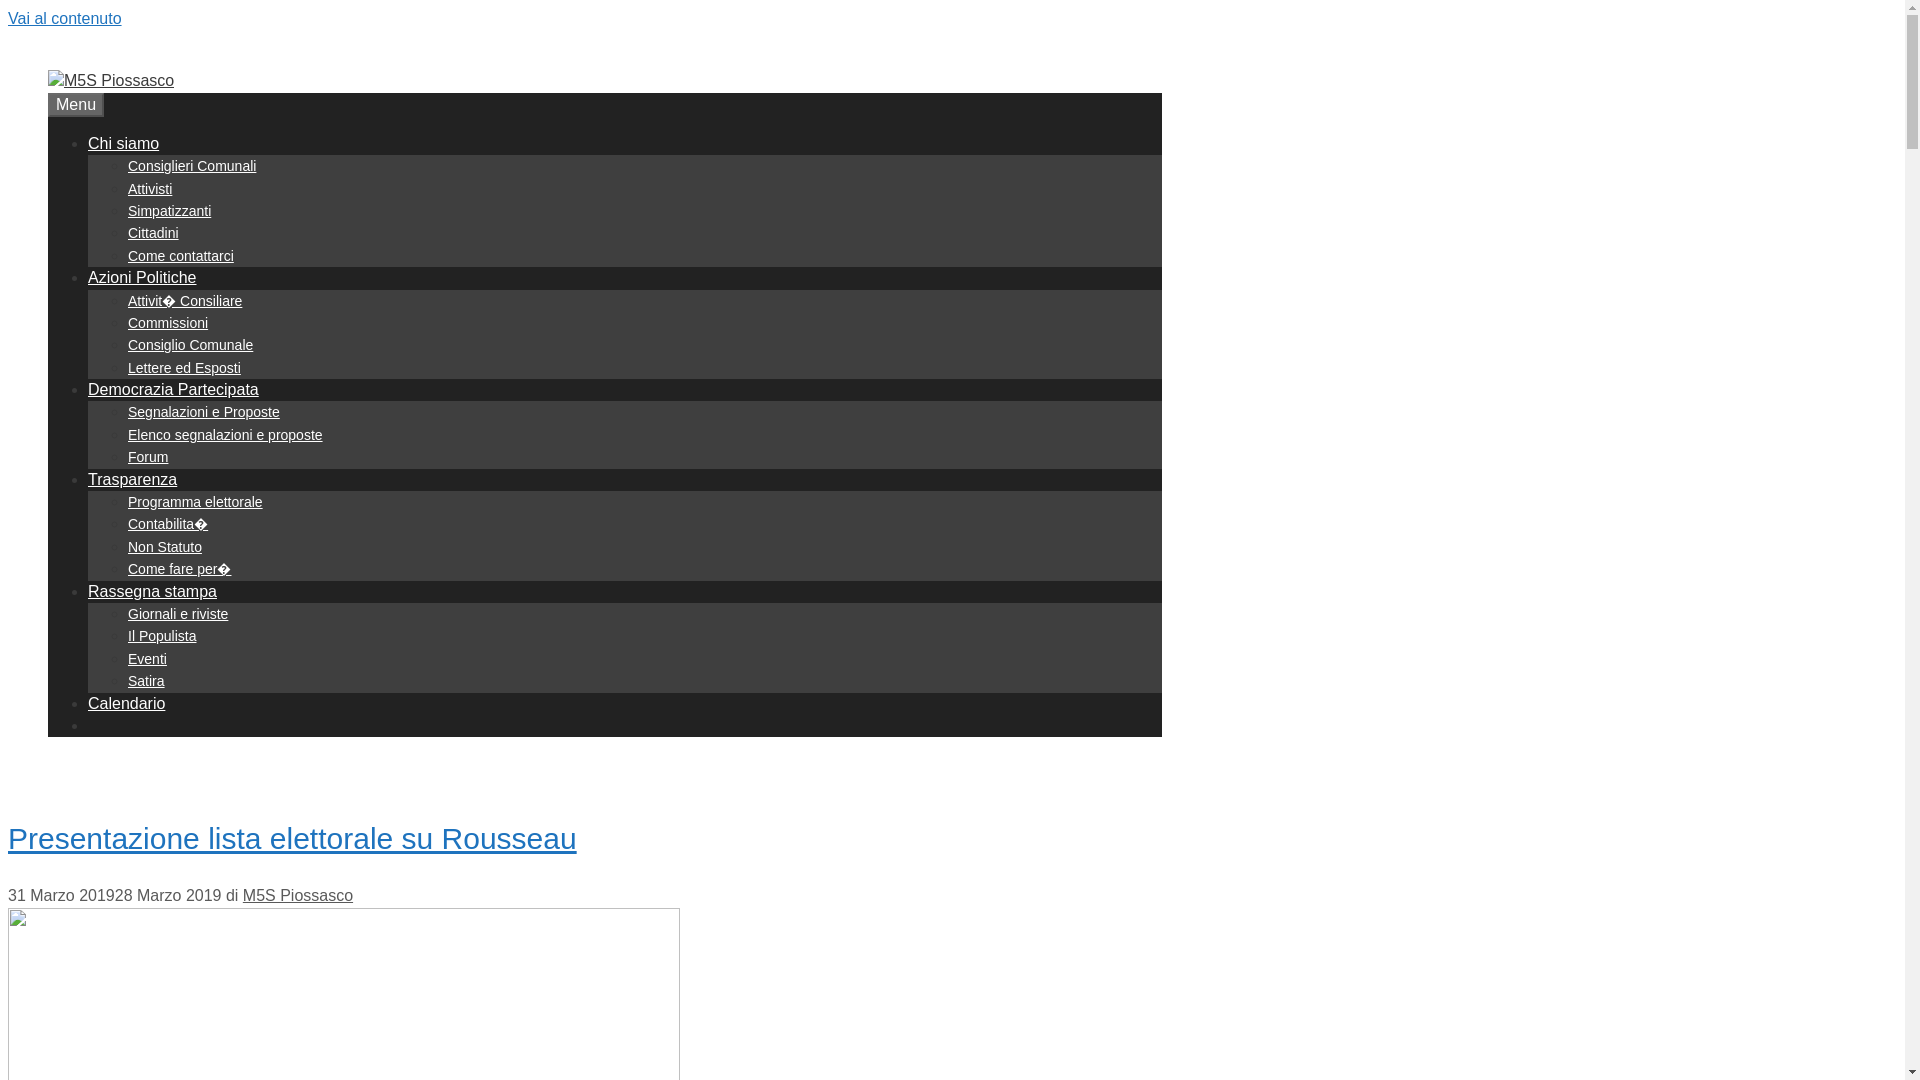 Image resolution: width=1920 pixels, height=1080 pixels. I want to click on Chi siamo, so click(124, 144).